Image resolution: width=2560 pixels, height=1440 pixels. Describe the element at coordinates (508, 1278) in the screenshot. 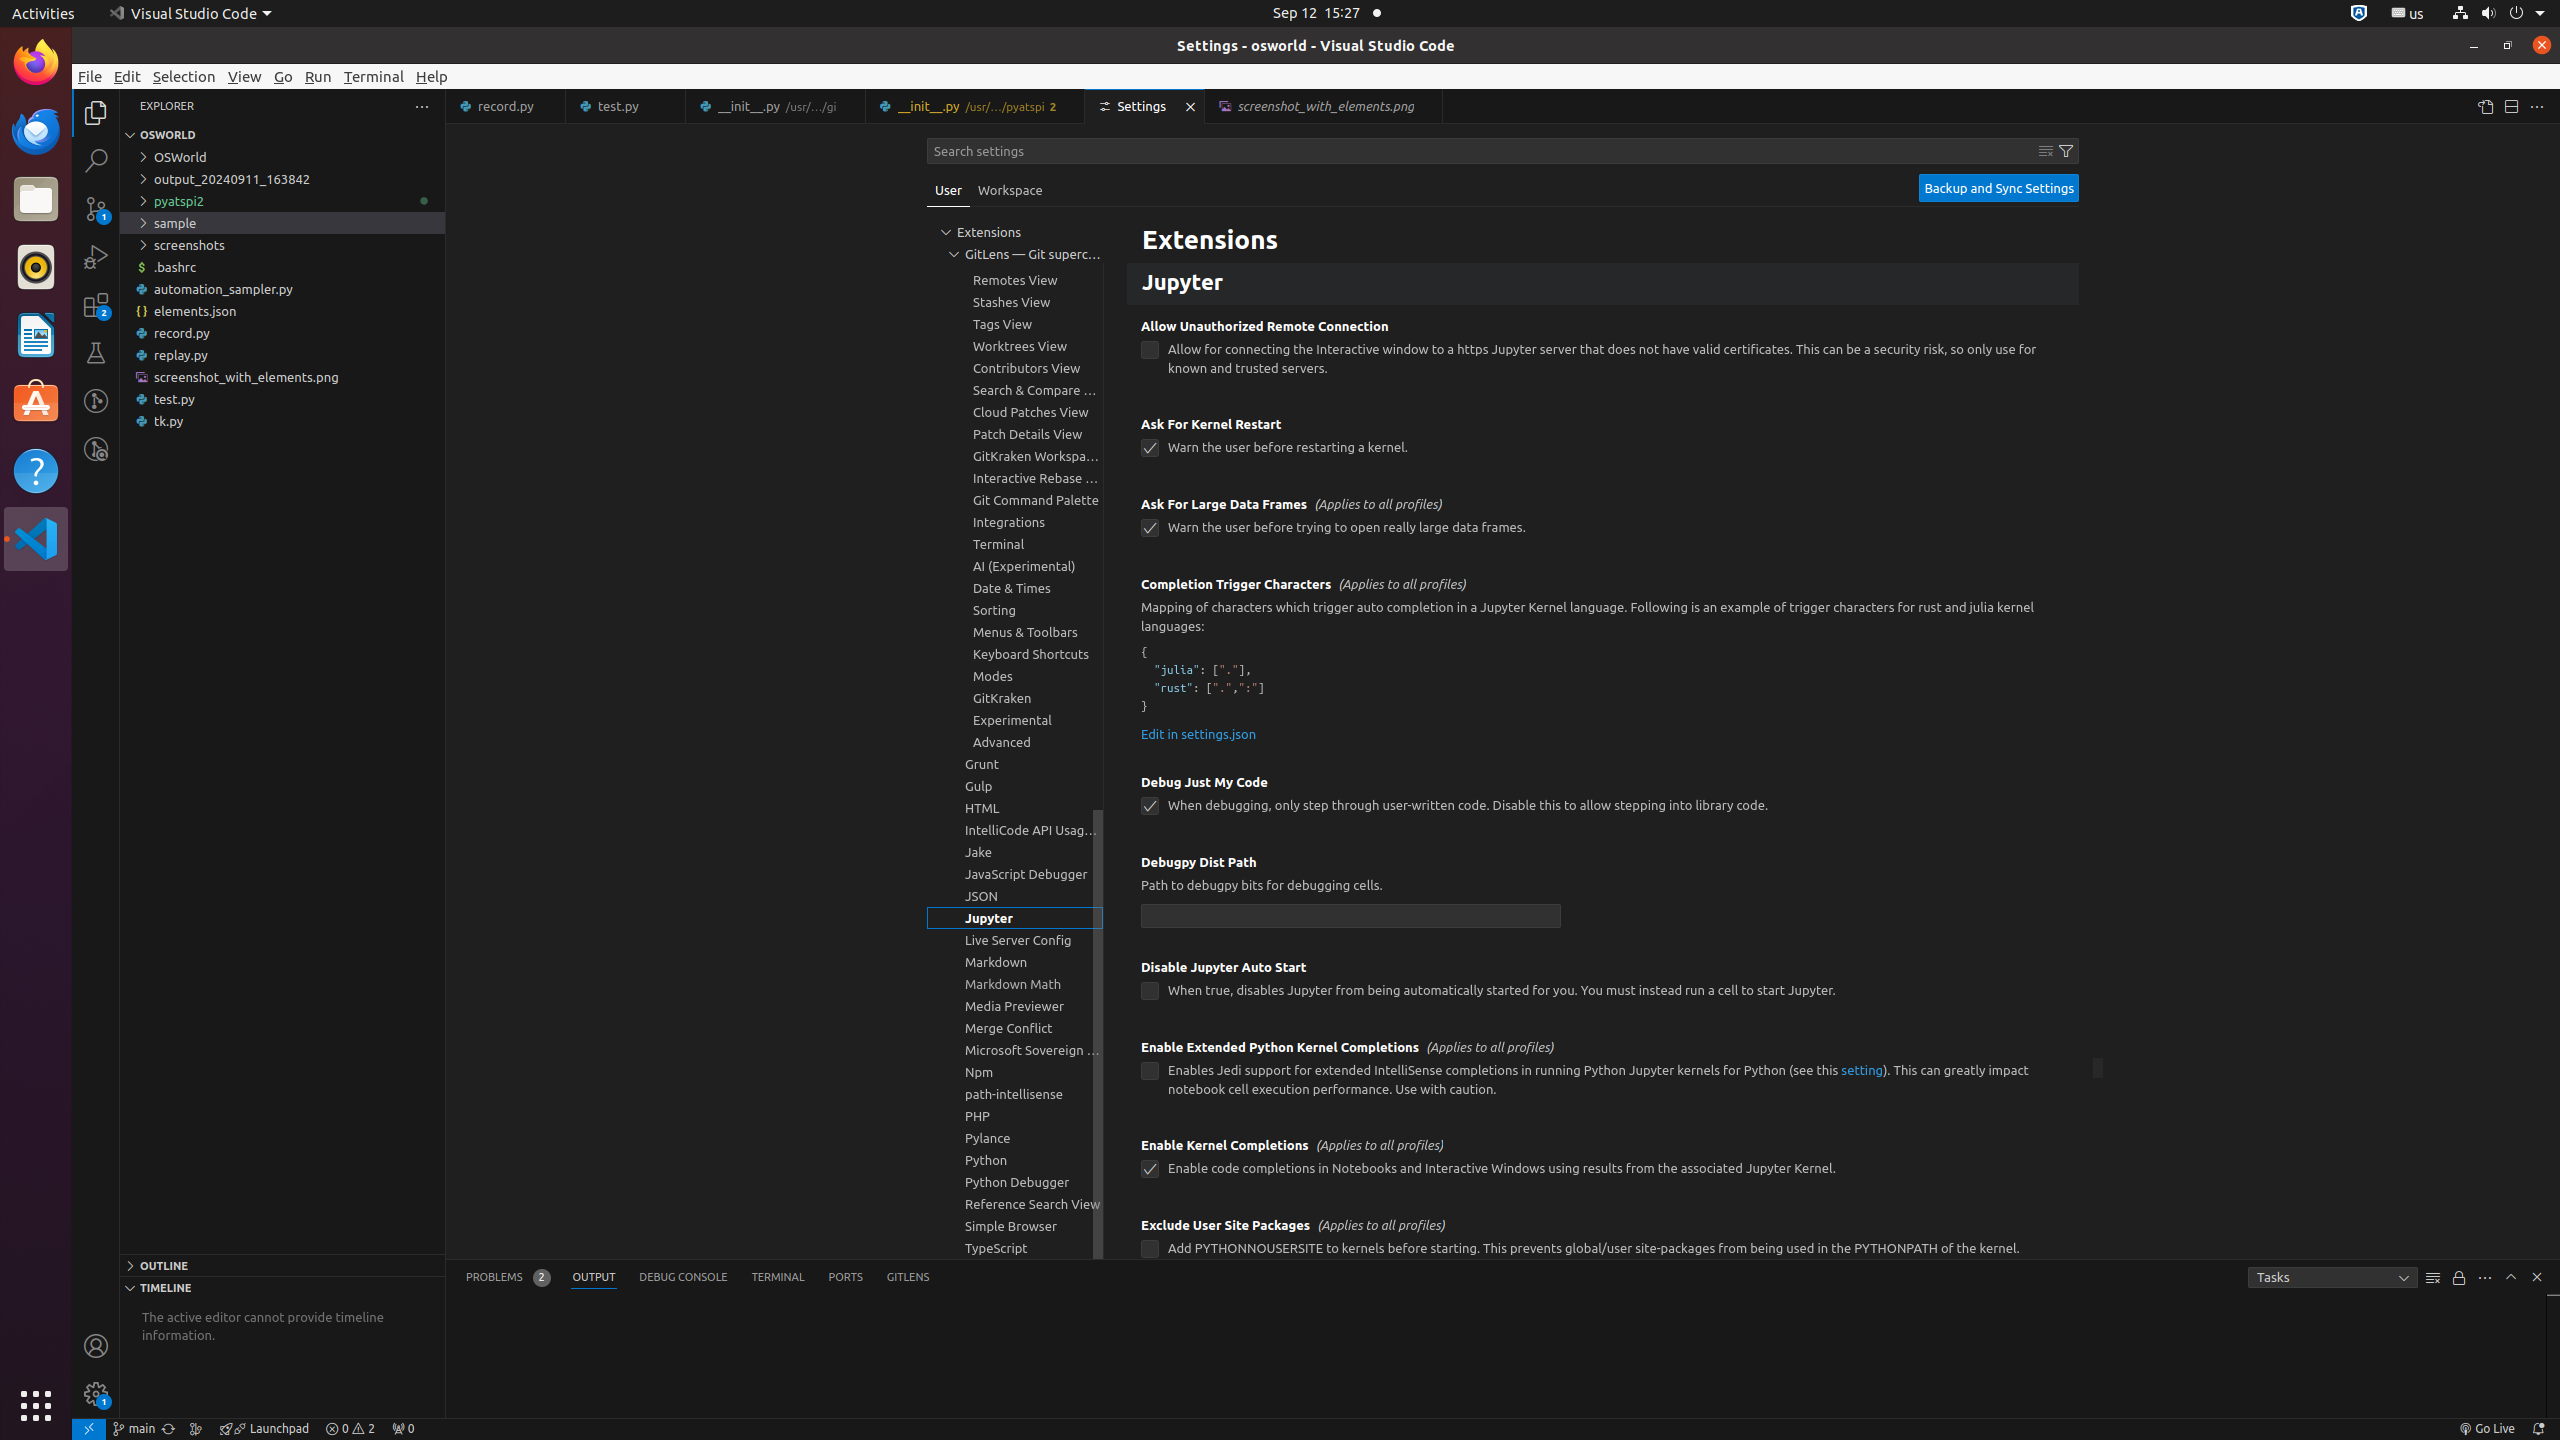

I see `Problems (Ctrl+Shift+M) - Total 2 Problems` at that location.